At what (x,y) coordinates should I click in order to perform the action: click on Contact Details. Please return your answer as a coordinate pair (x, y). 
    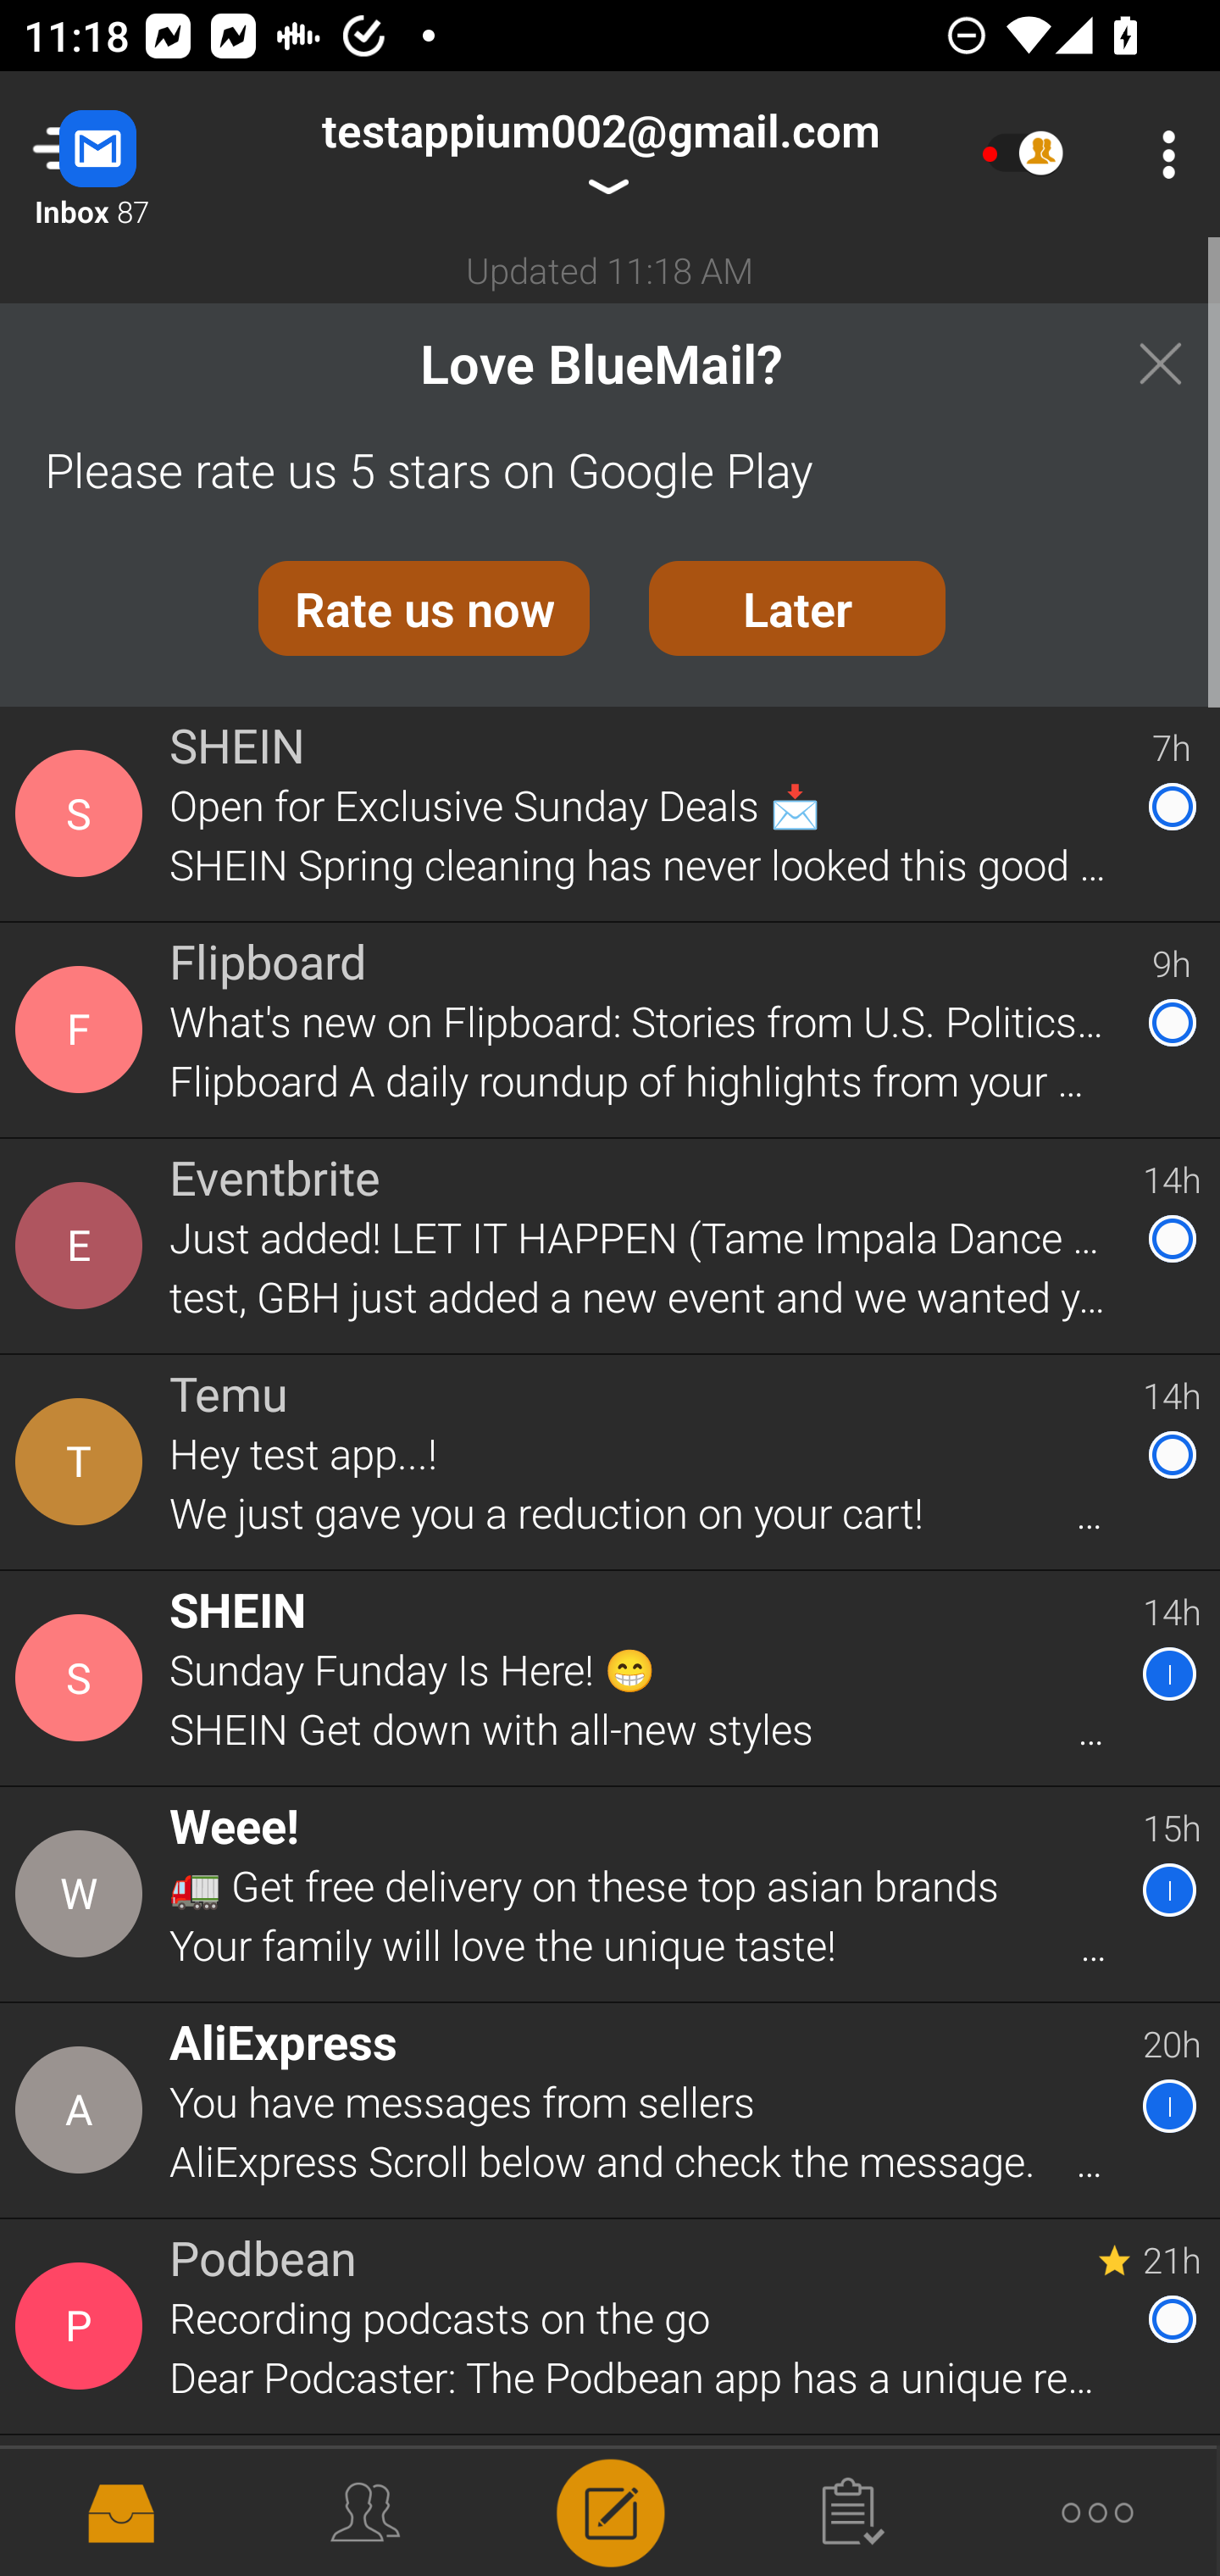
    Looking at the image, I should click on (83, 1462).